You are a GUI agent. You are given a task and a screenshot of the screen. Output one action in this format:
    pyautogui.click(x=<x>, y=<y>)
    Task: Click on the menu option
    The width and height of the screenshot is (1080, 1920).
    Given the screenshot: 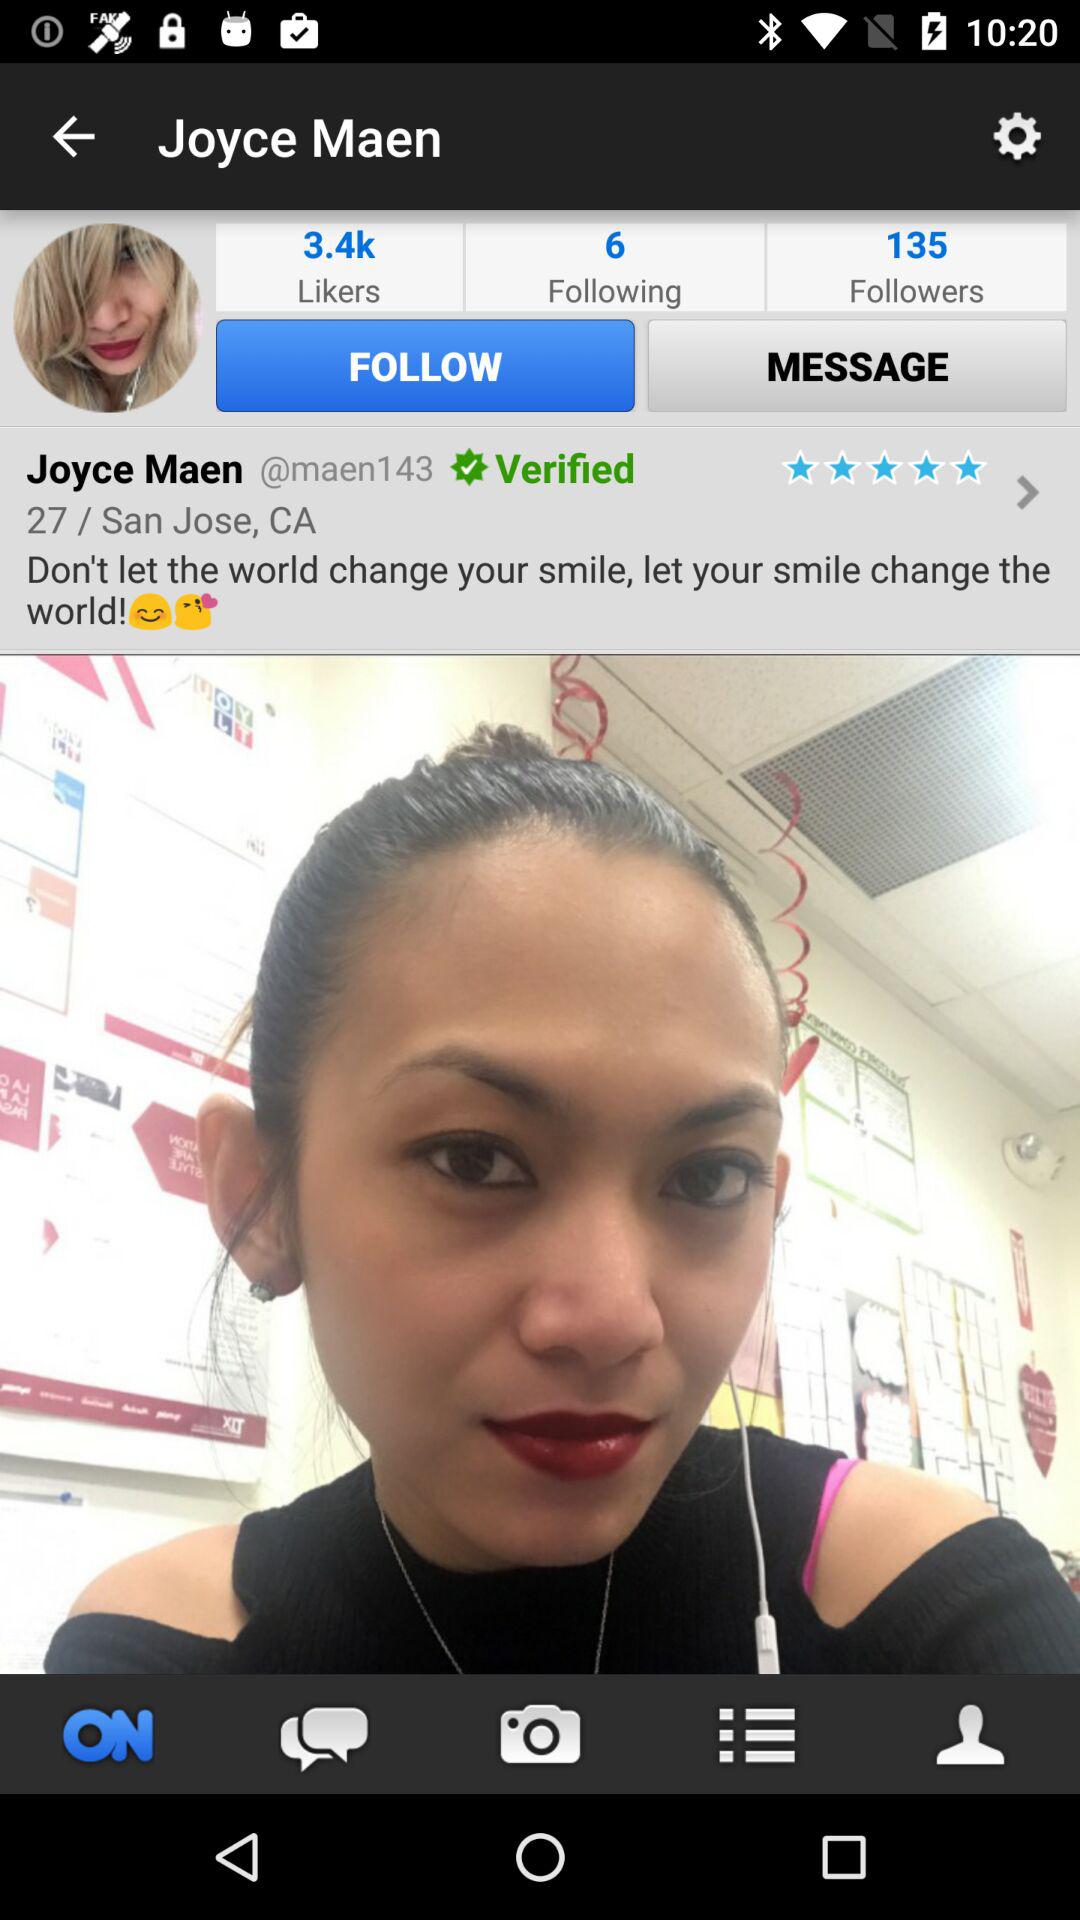 What is the action you would take?
    pyautogui.click(x=756, y=1734)
    